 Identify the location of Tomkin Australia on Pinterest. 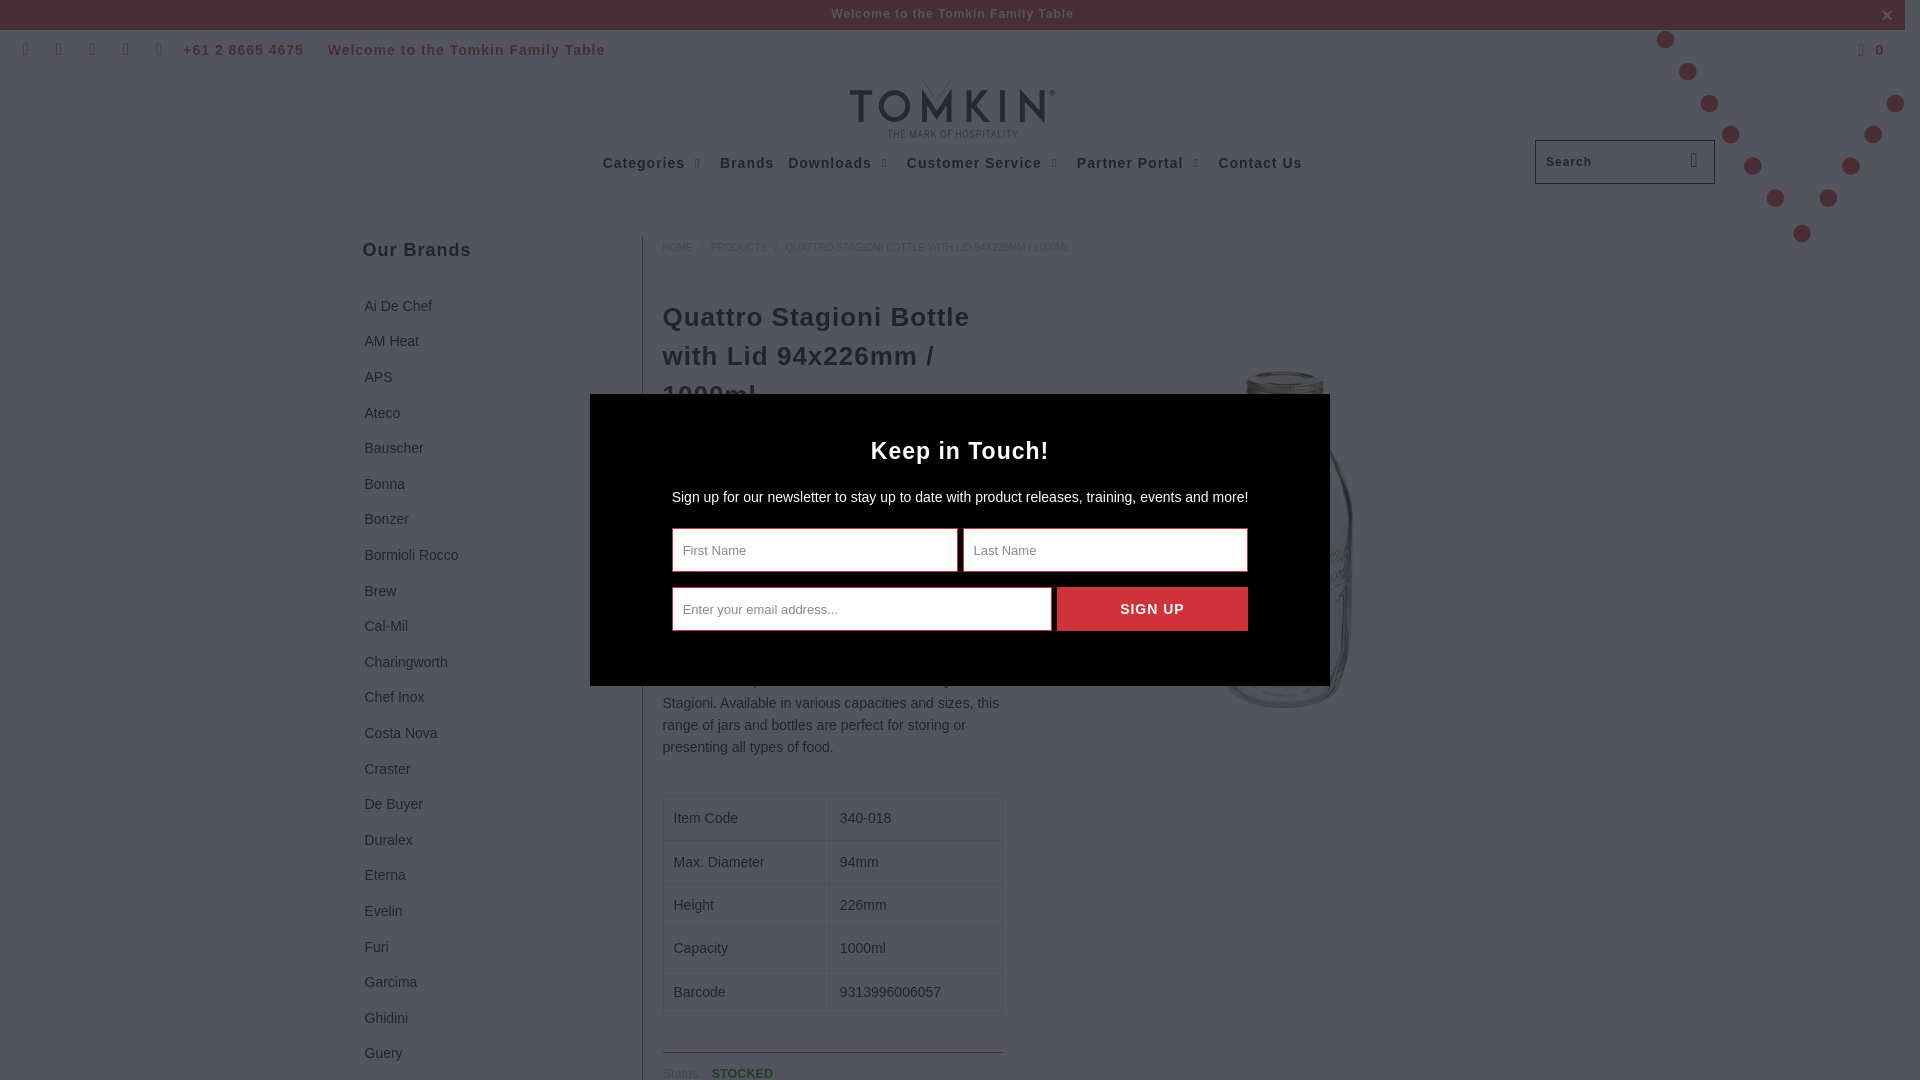
(92, 50).